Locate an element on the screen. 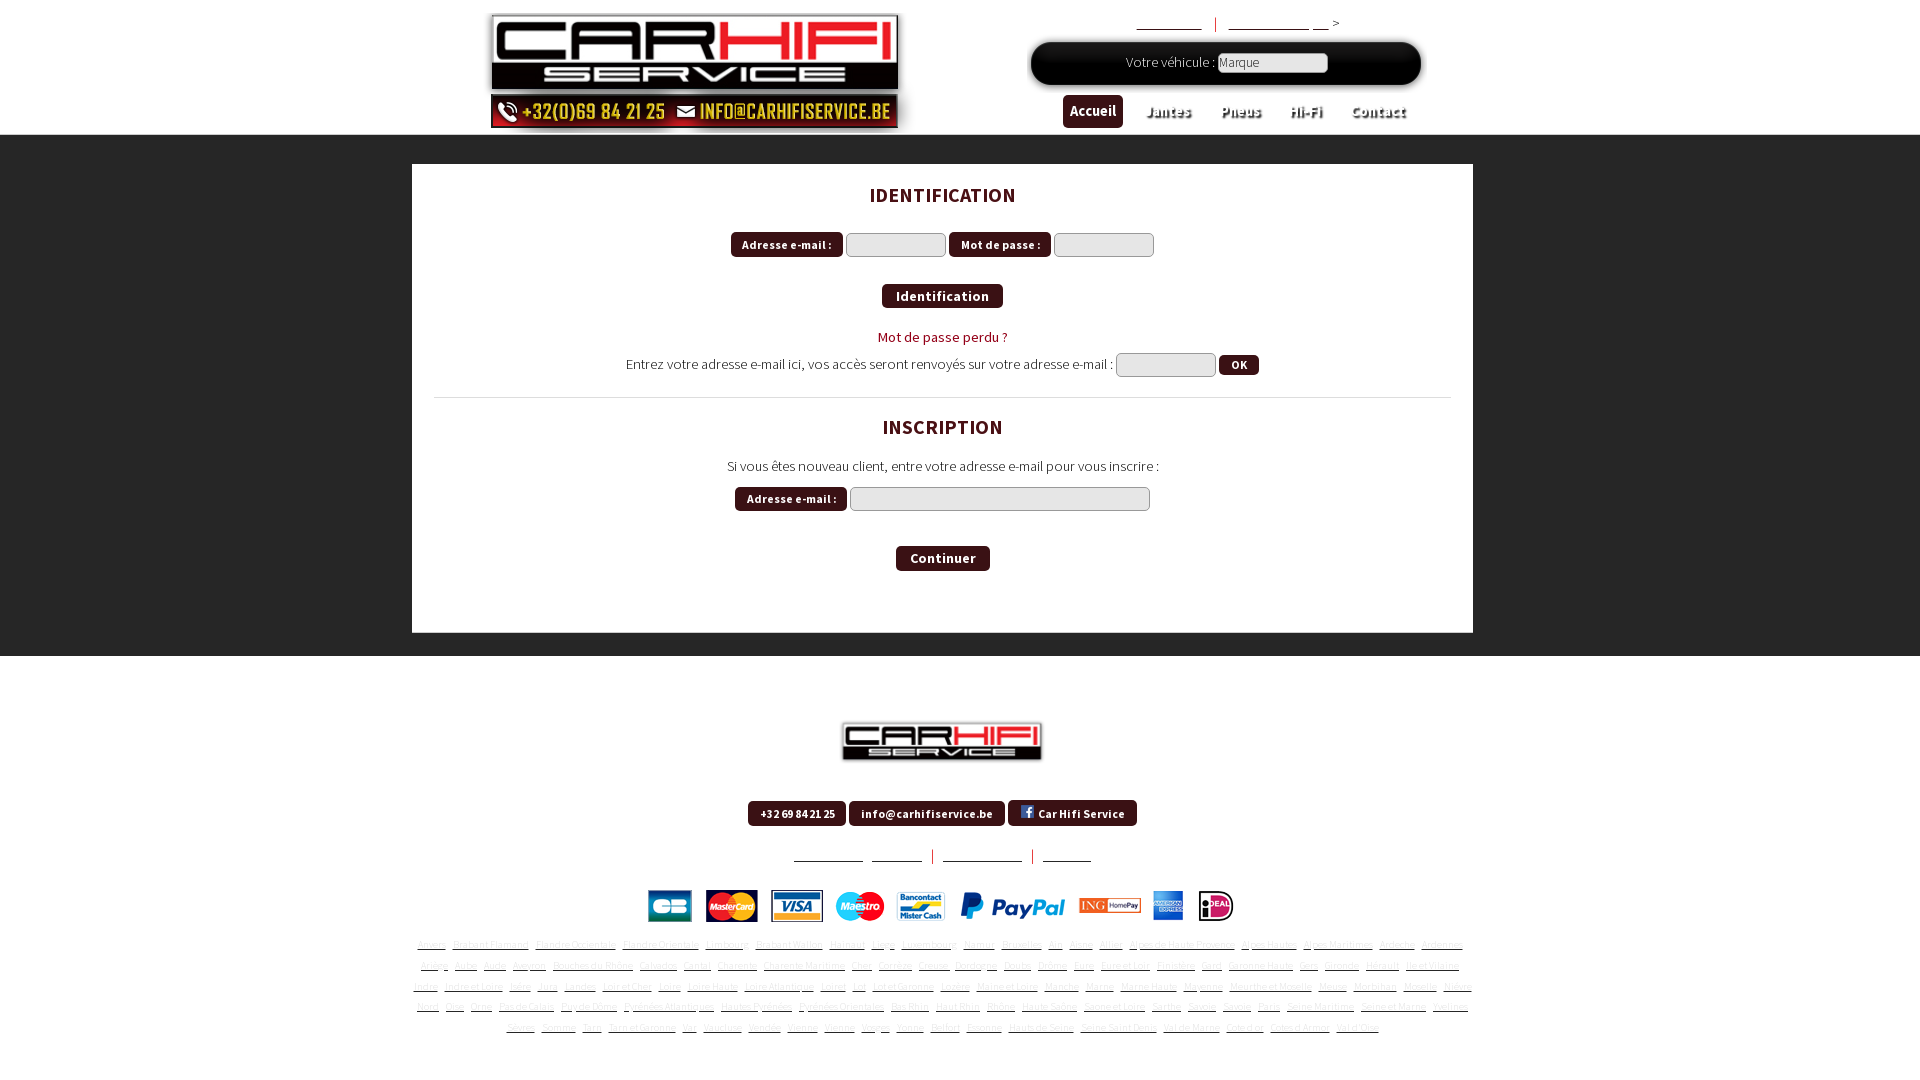  Aude is located at coordinates (495, 966).